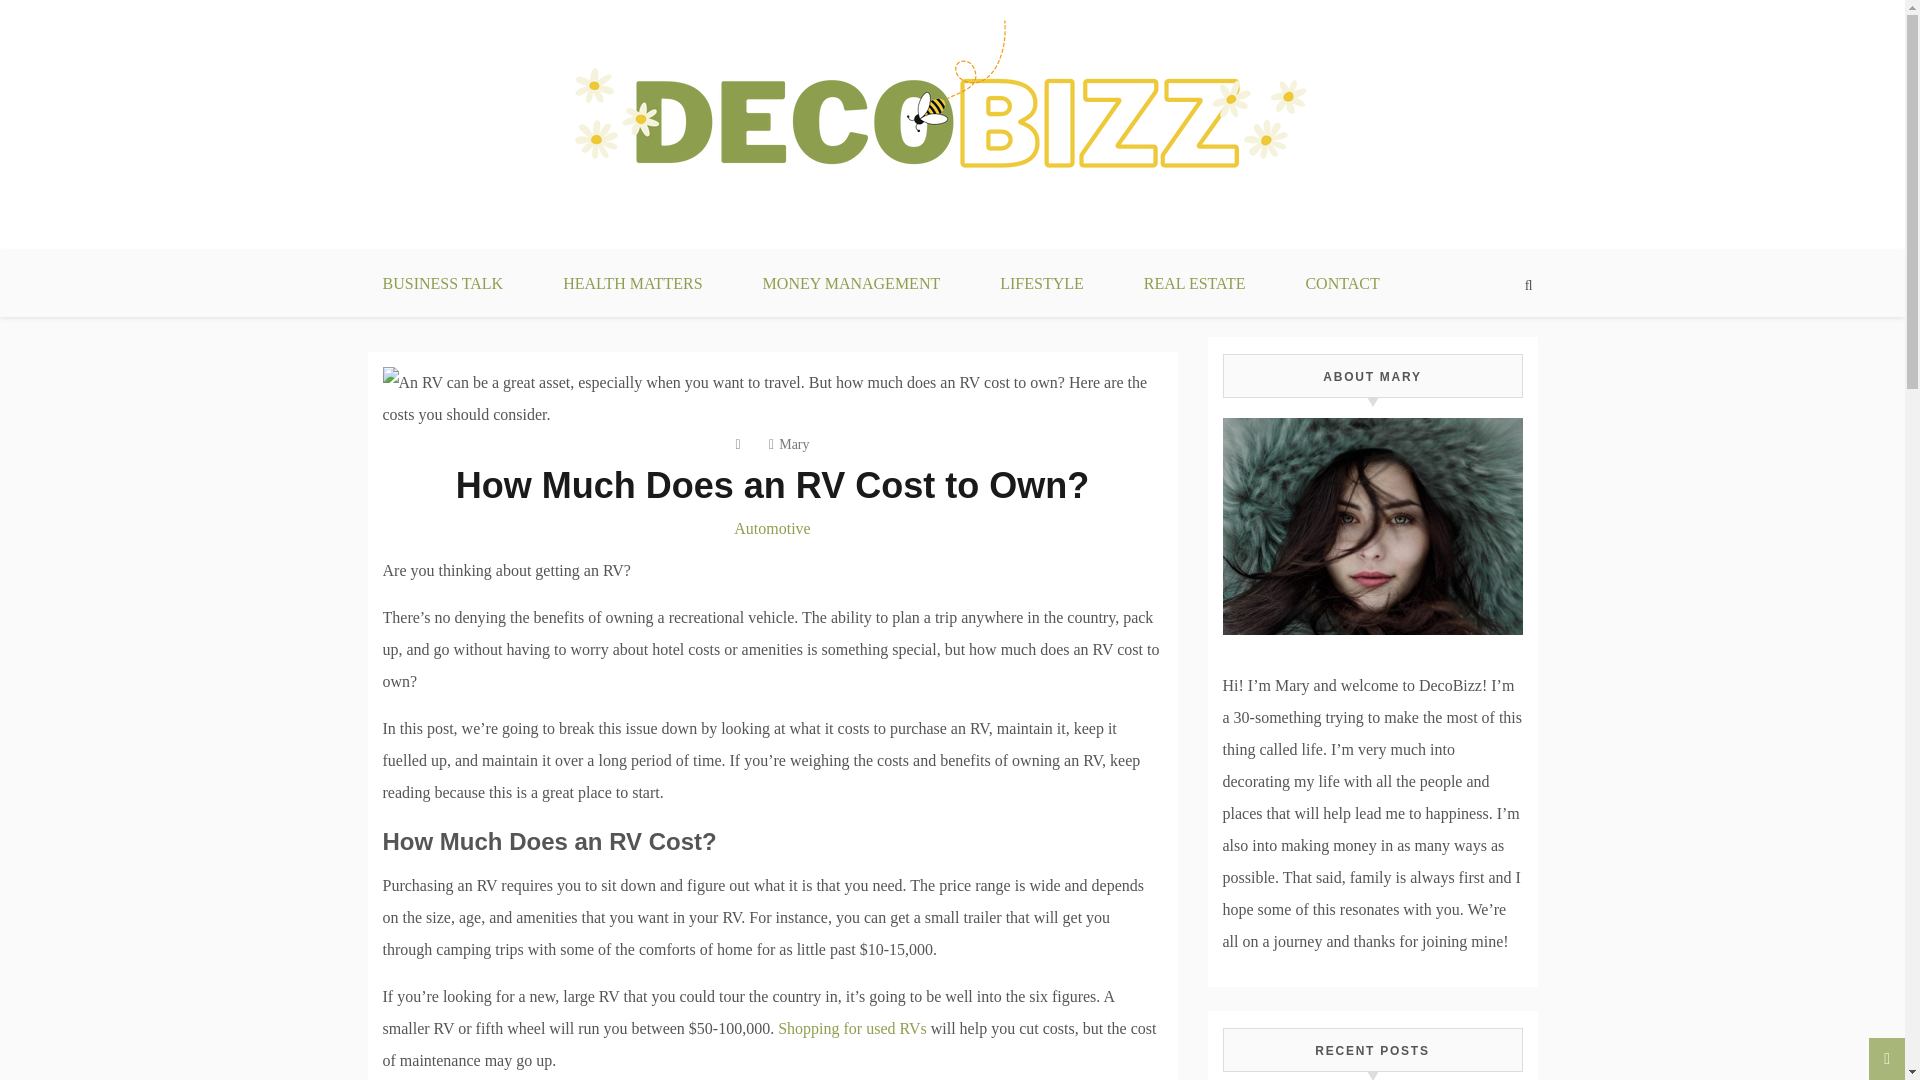  I want to click on REAL ESTATE, so click(1194, 284).